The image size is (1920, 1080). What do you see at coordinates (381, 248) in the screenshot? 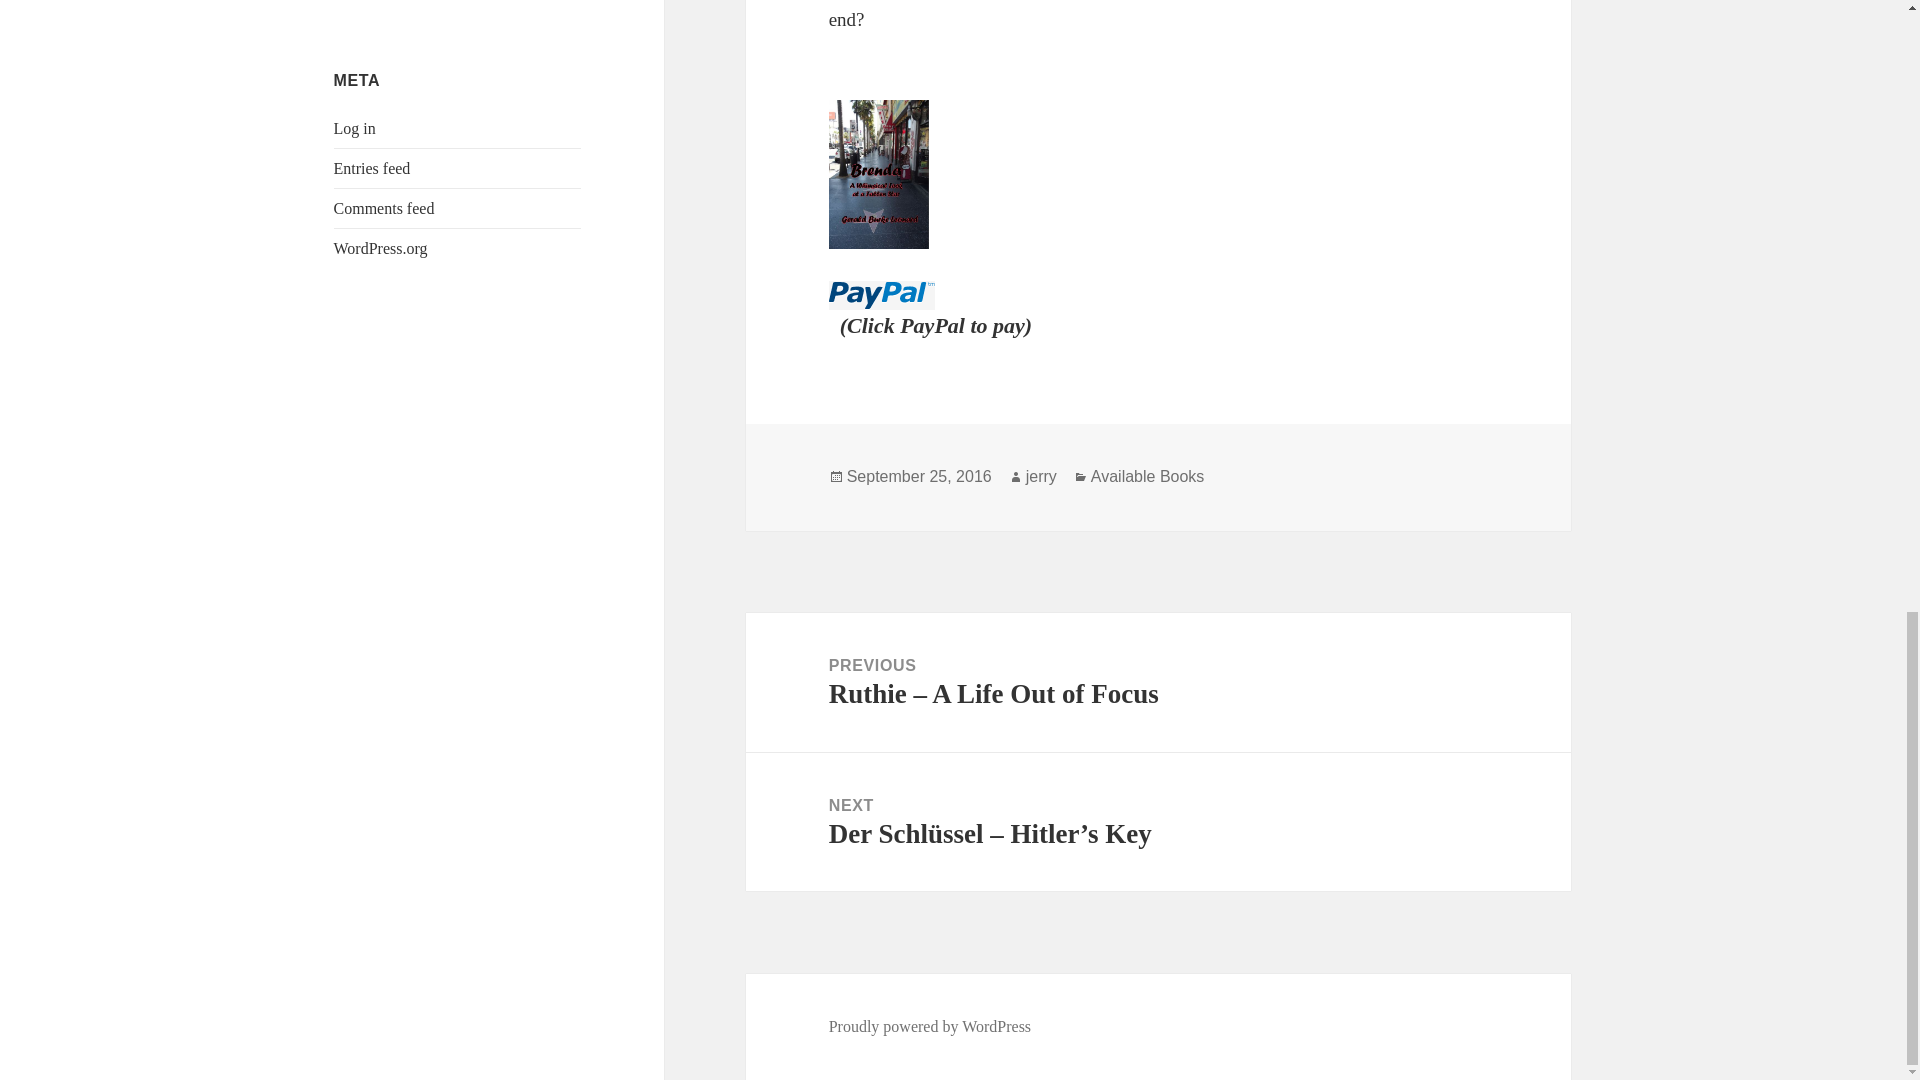
I see `WordPress.org` at bounding box center [381, 248].